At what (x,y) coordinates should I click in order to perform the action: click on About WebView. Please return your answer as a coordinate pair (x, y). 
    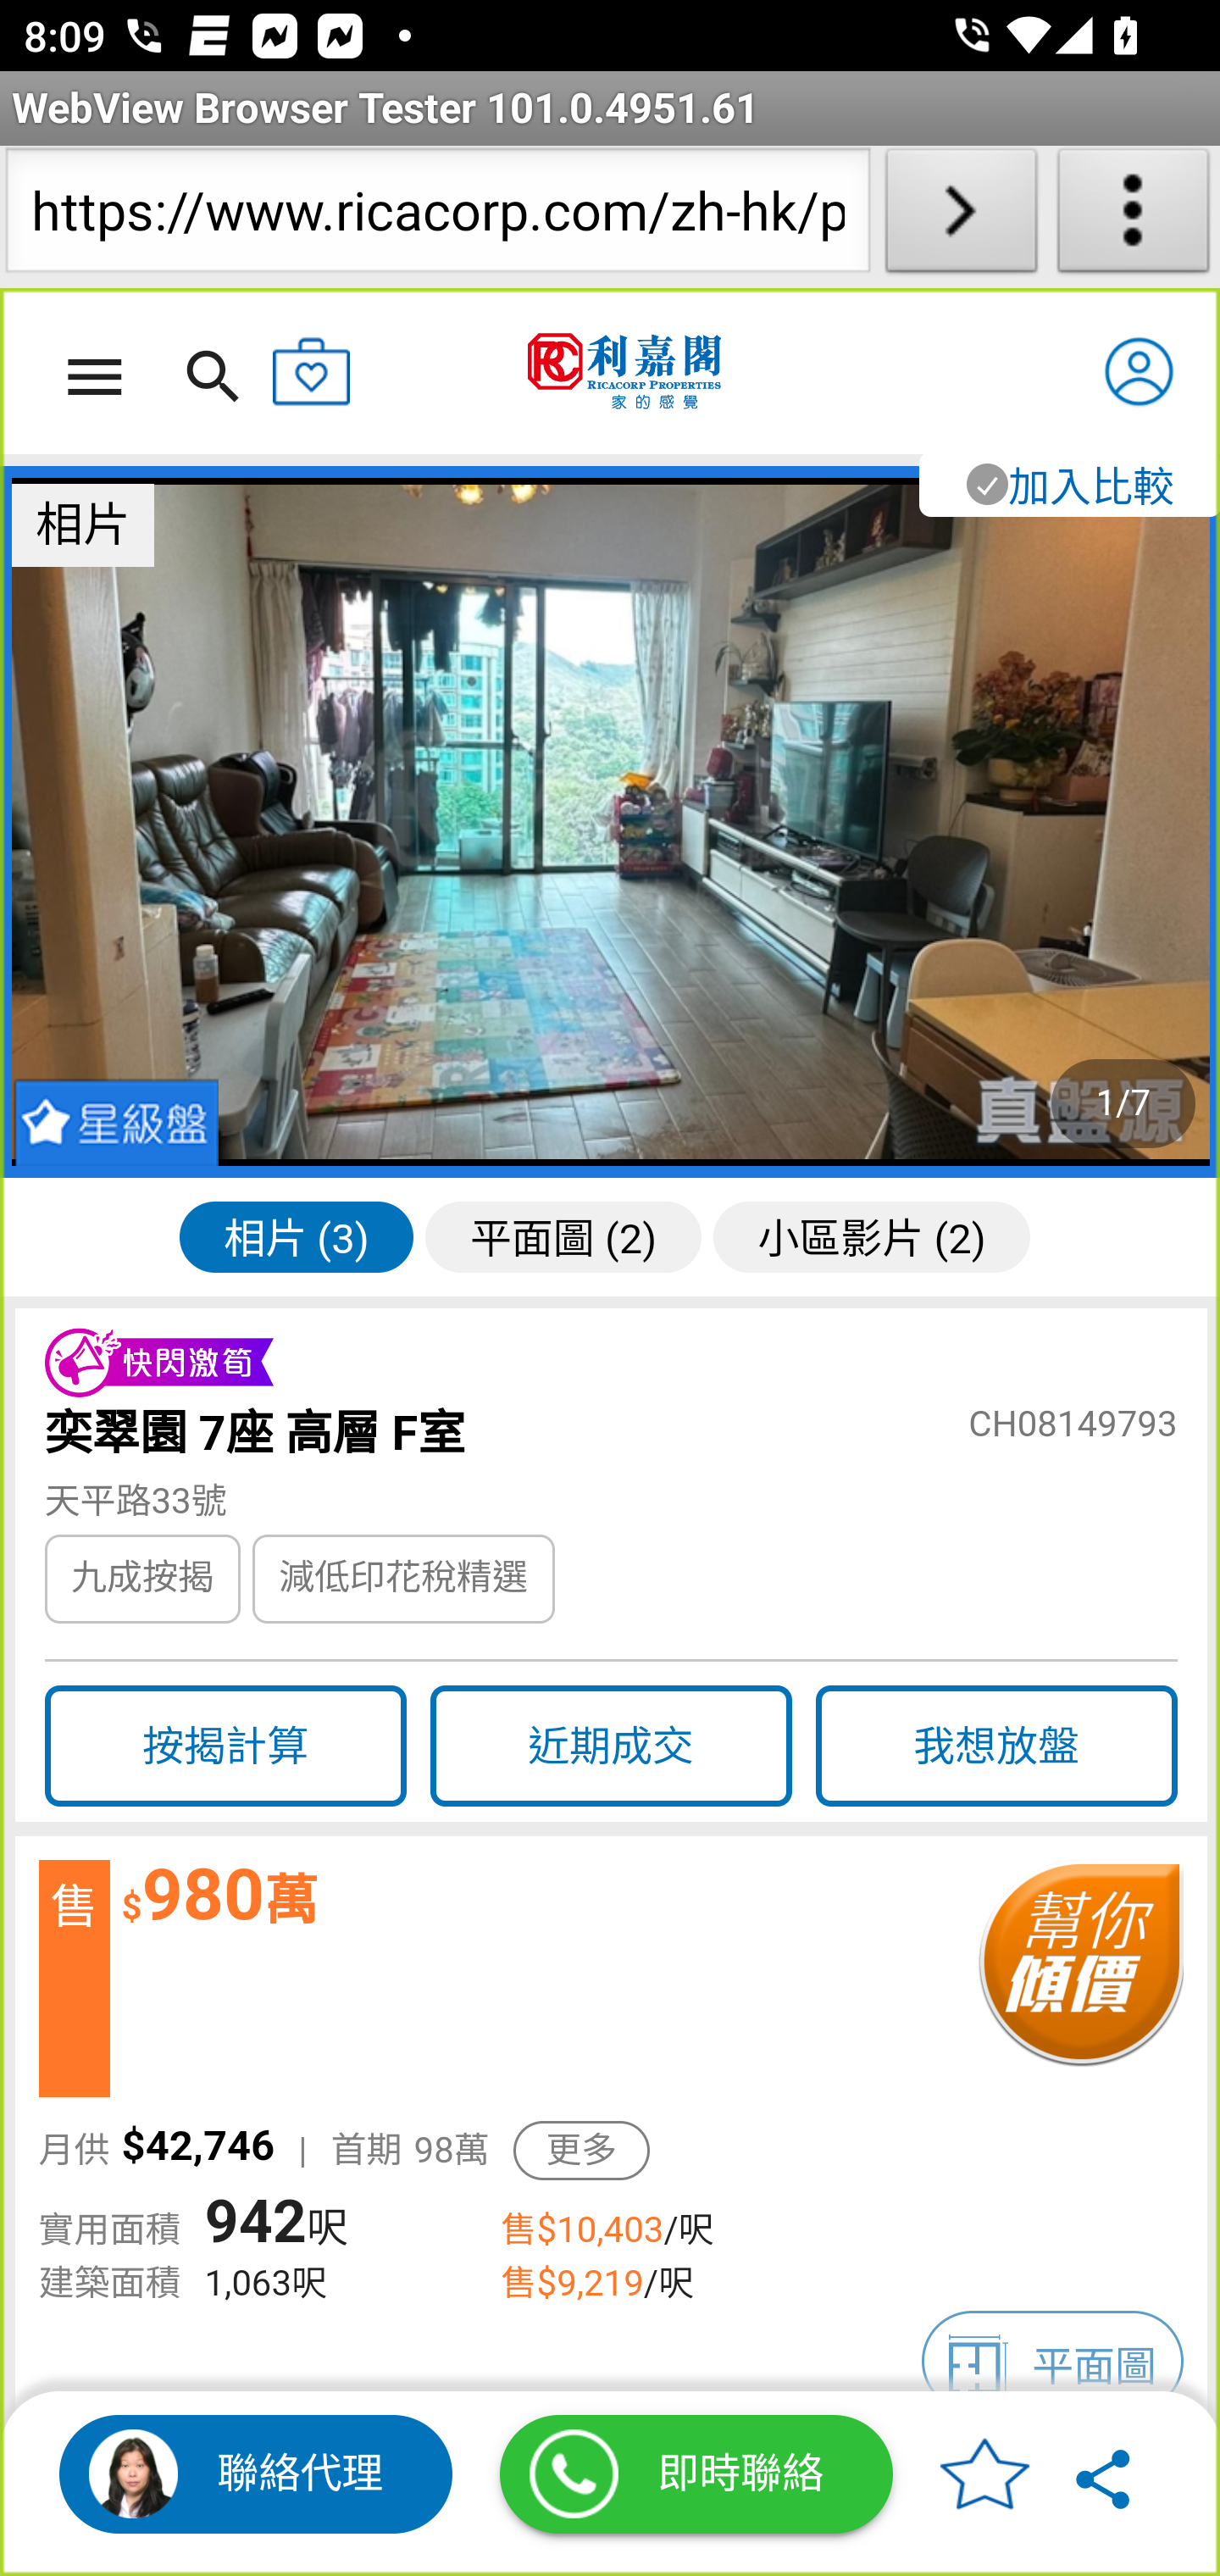
    Looking at the image, I should click on (1134, 217).